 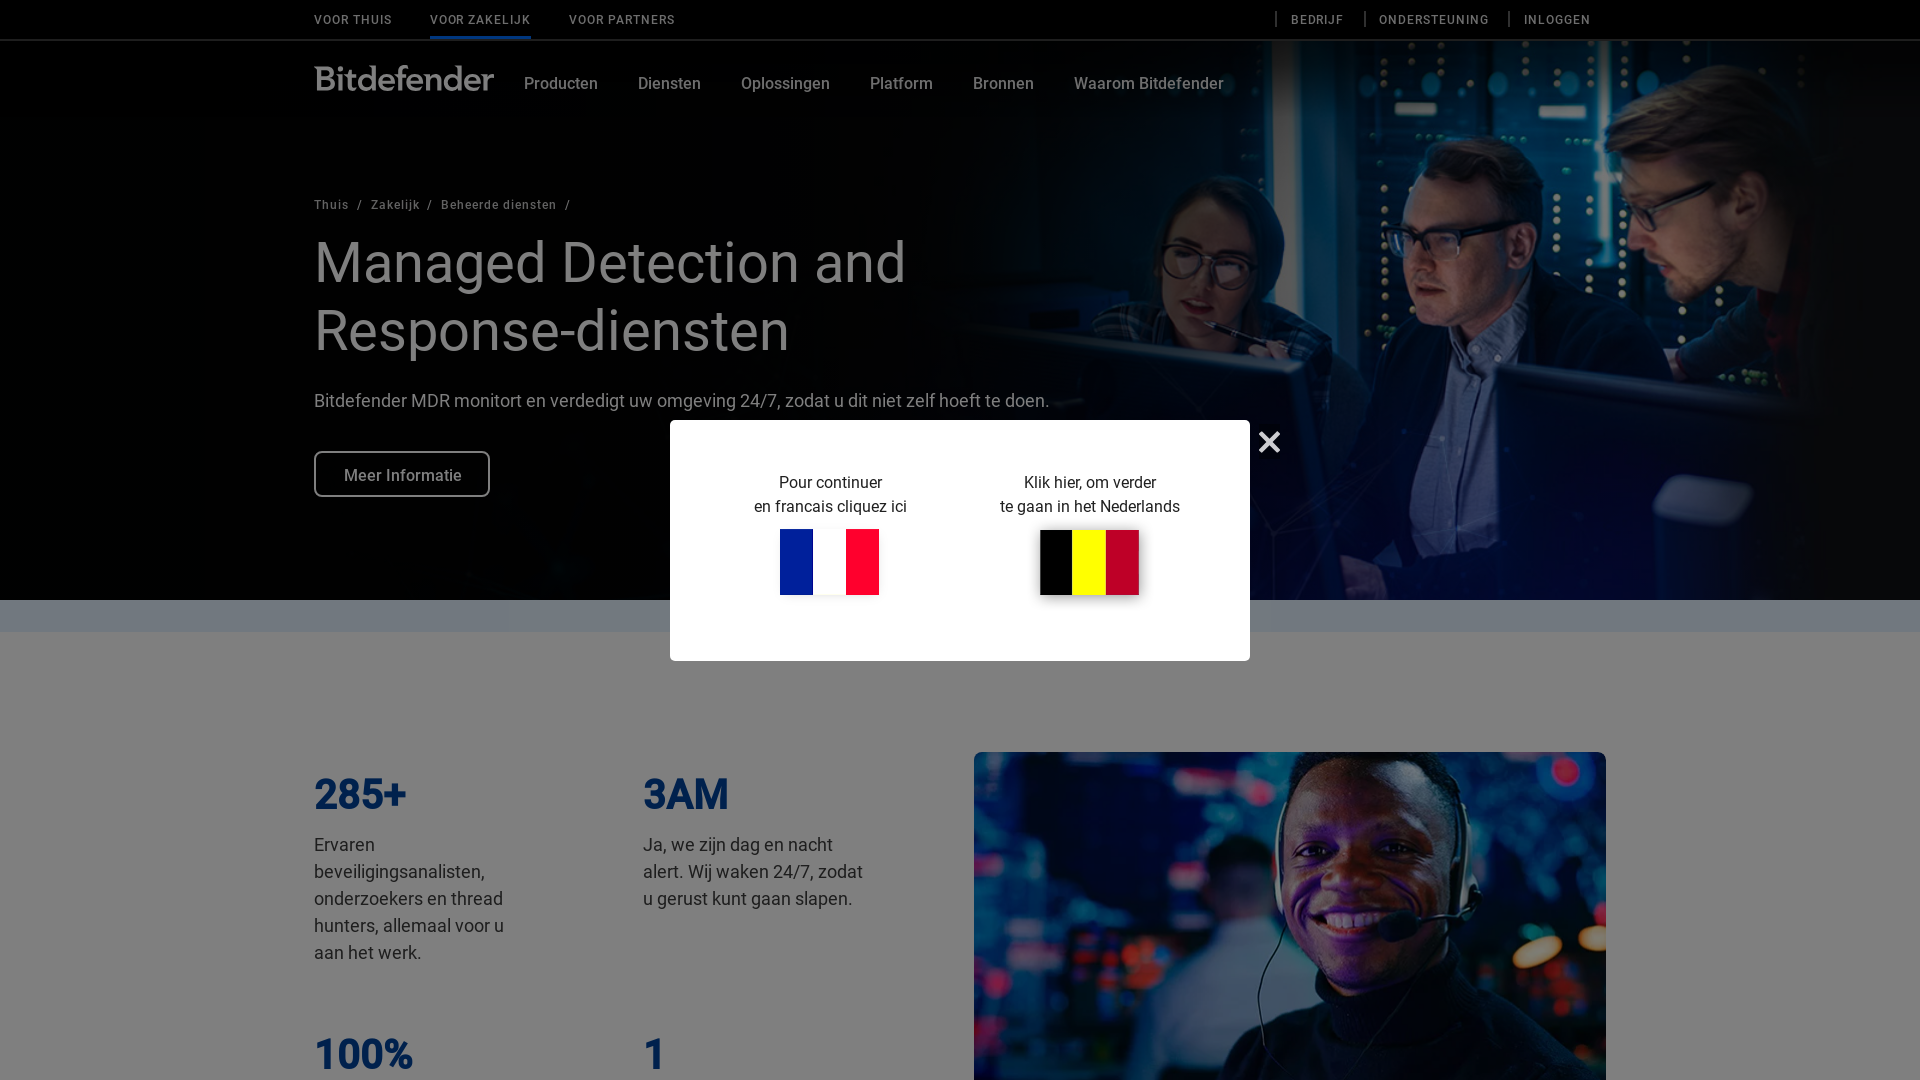 What do you see at coordinates (402, 474) in the screenshot?
I see `Meer Informatie` at bounding box center [402, 474].